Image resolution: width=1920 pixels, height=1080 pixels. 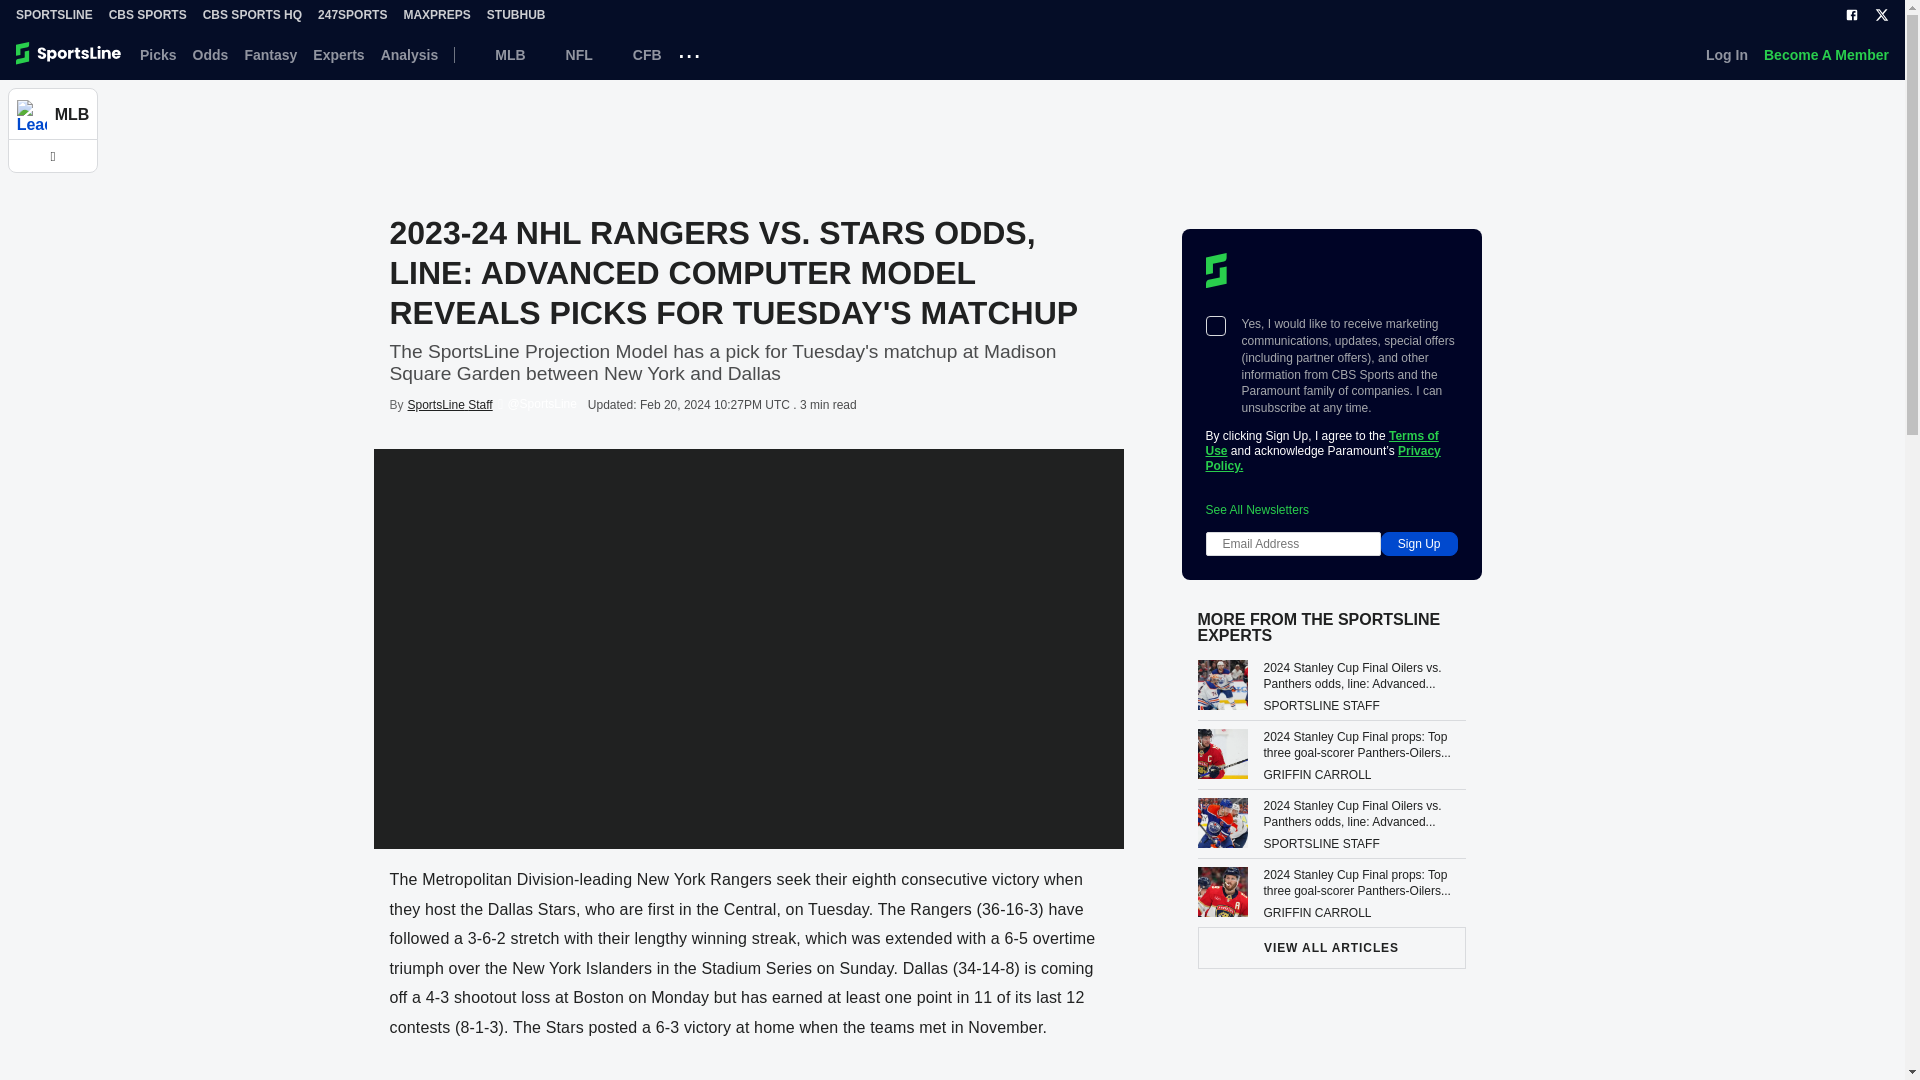 I want to click on CBS SPORTS HQ, so click(x=252, y=15).